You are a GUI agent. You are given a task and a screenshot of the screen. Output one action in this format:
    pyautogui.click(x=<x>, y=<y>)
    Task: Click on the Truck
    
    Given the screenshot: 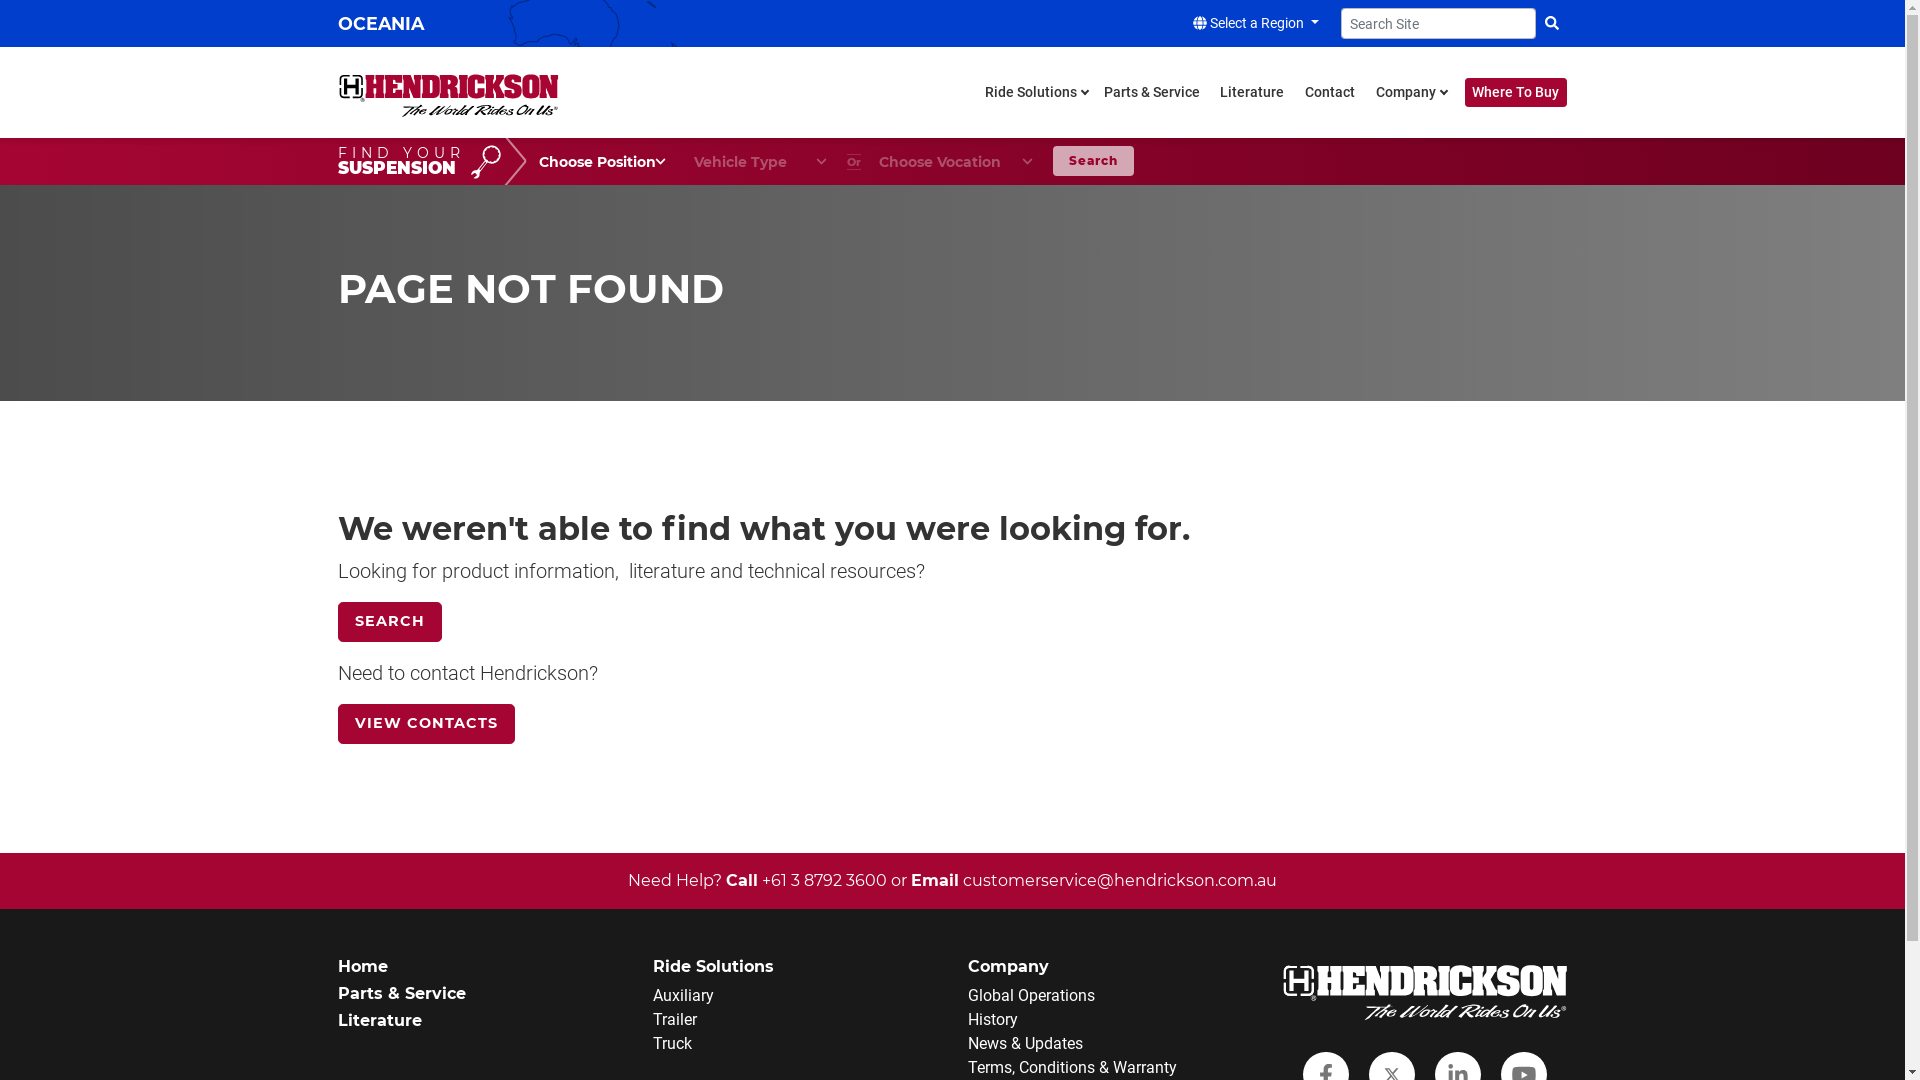 What is the action you would take?
    pyautogui.click(x=672, y=1044)
    